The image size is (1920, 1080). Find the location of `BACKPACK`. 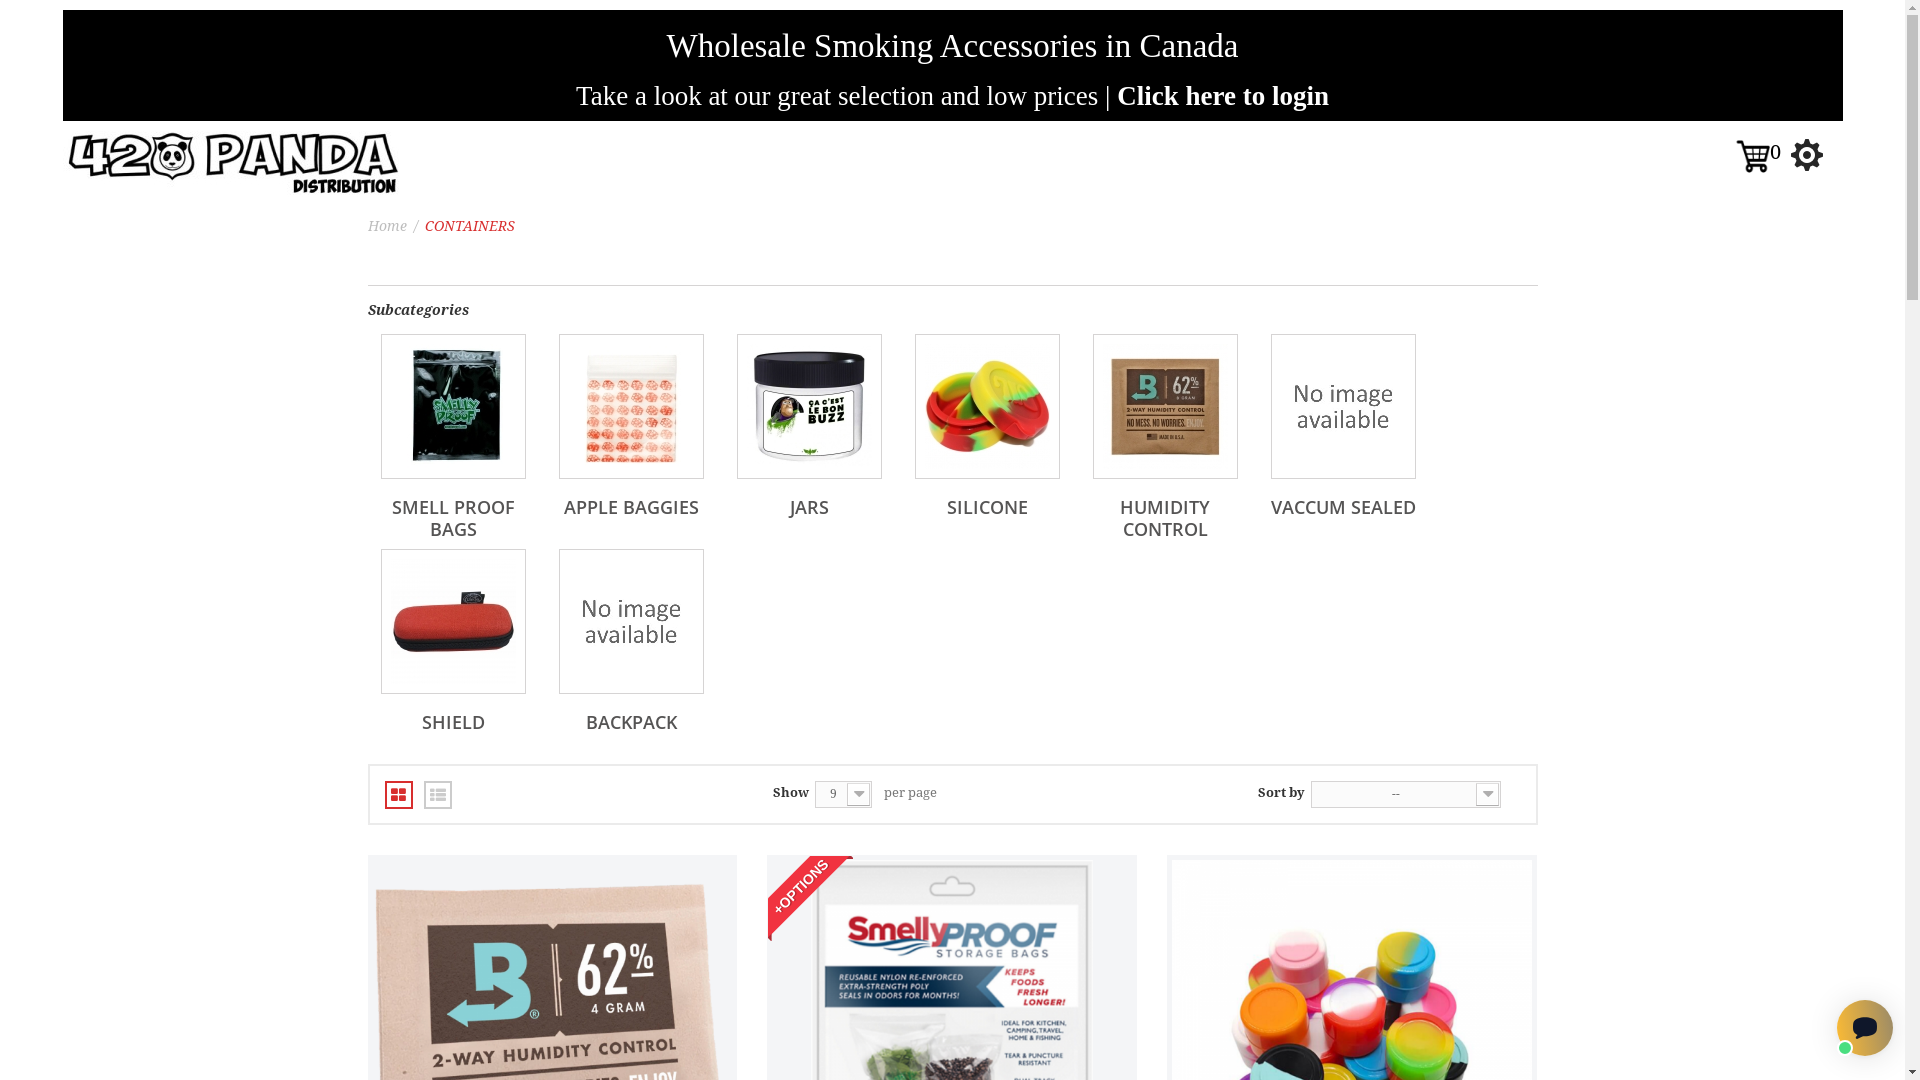

BACKPACK is located at coordinates (632, 722).